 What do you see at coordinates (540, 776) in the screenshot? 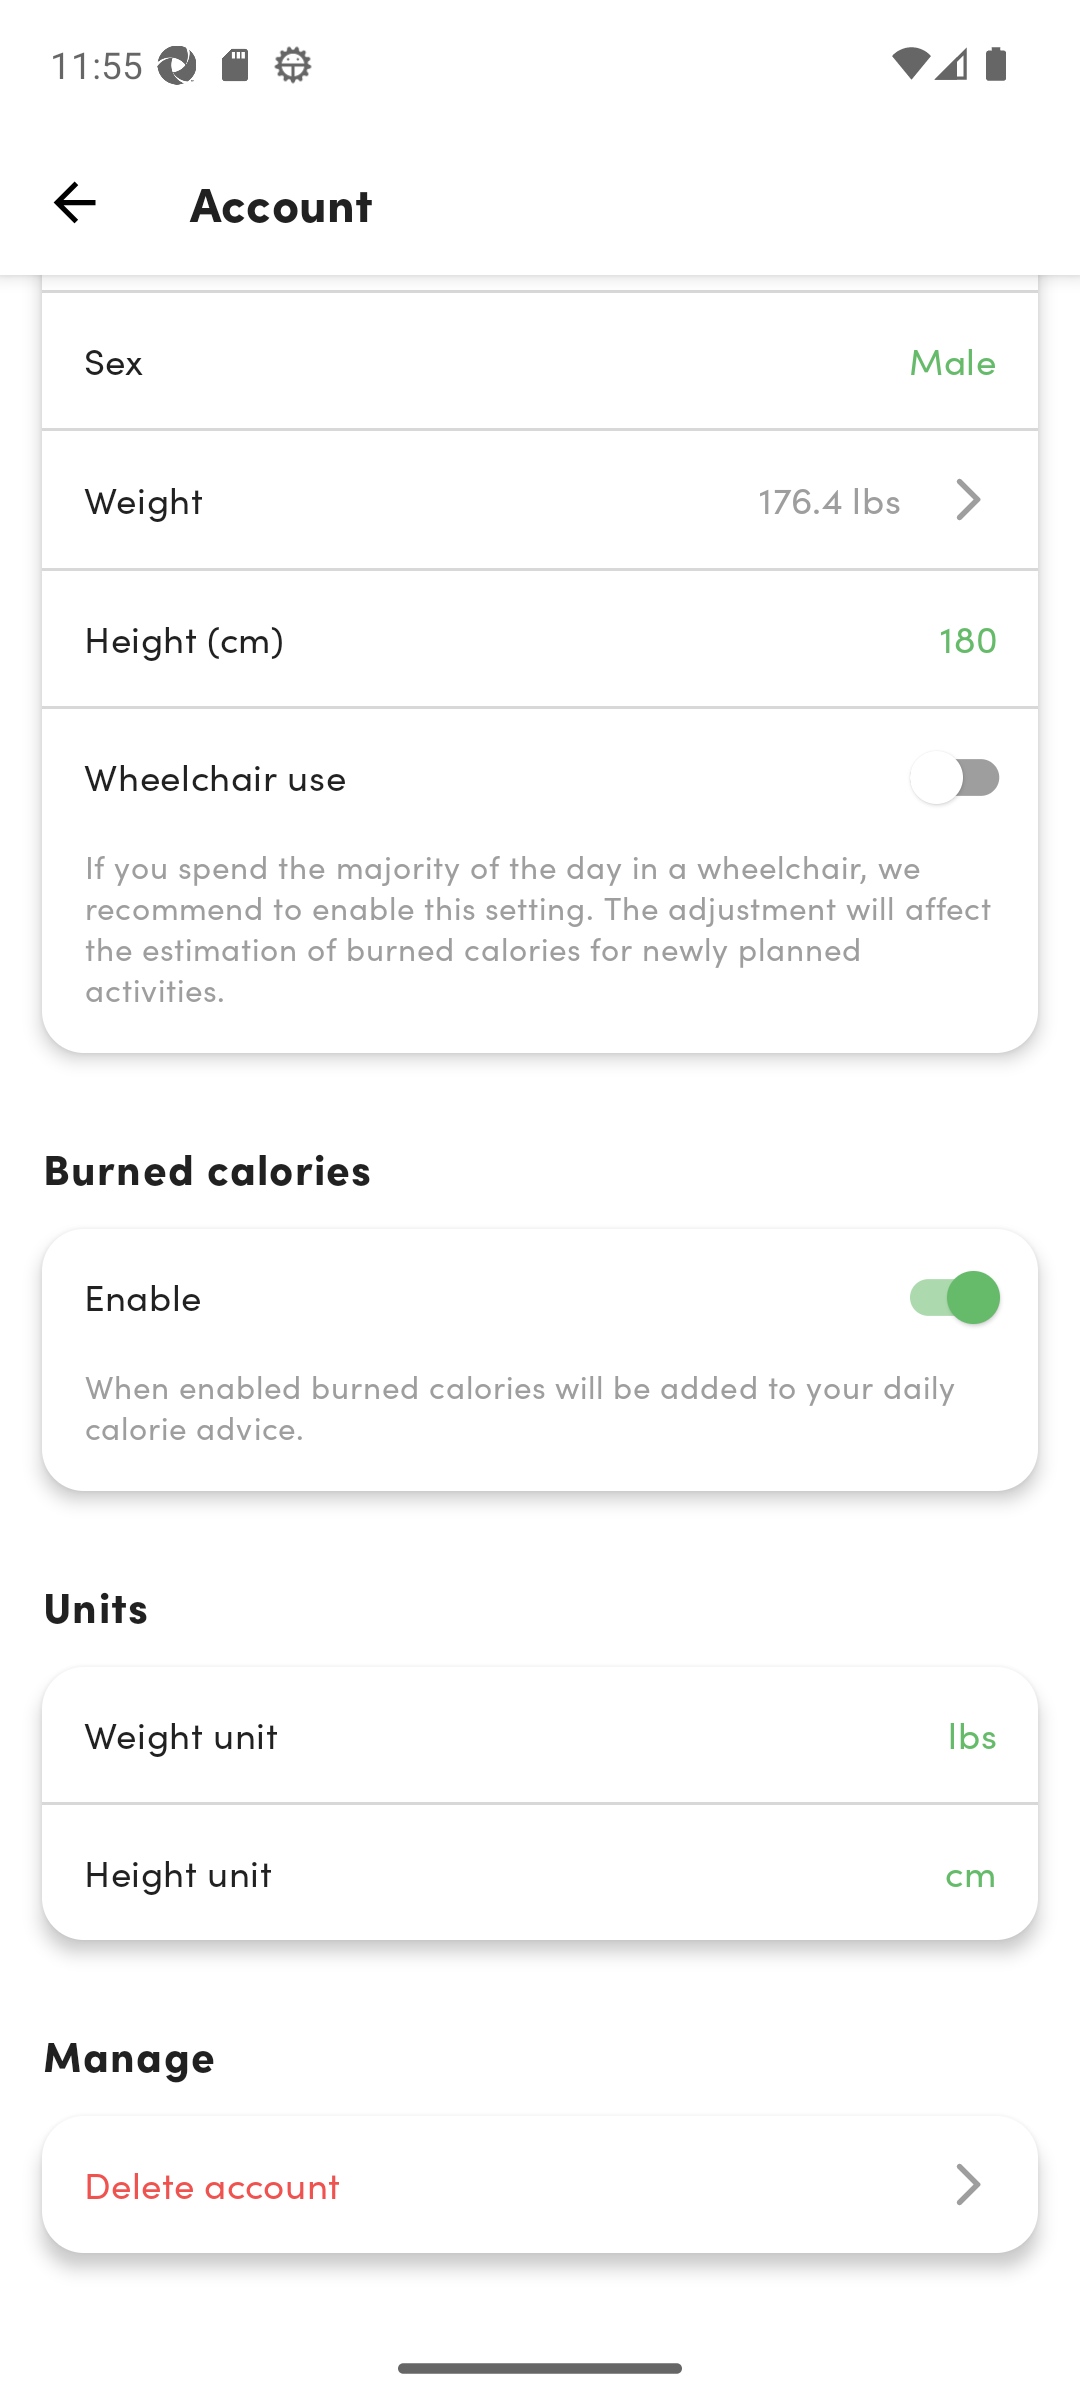
I see `Wheelchair use` at bounding box center [540, 776].